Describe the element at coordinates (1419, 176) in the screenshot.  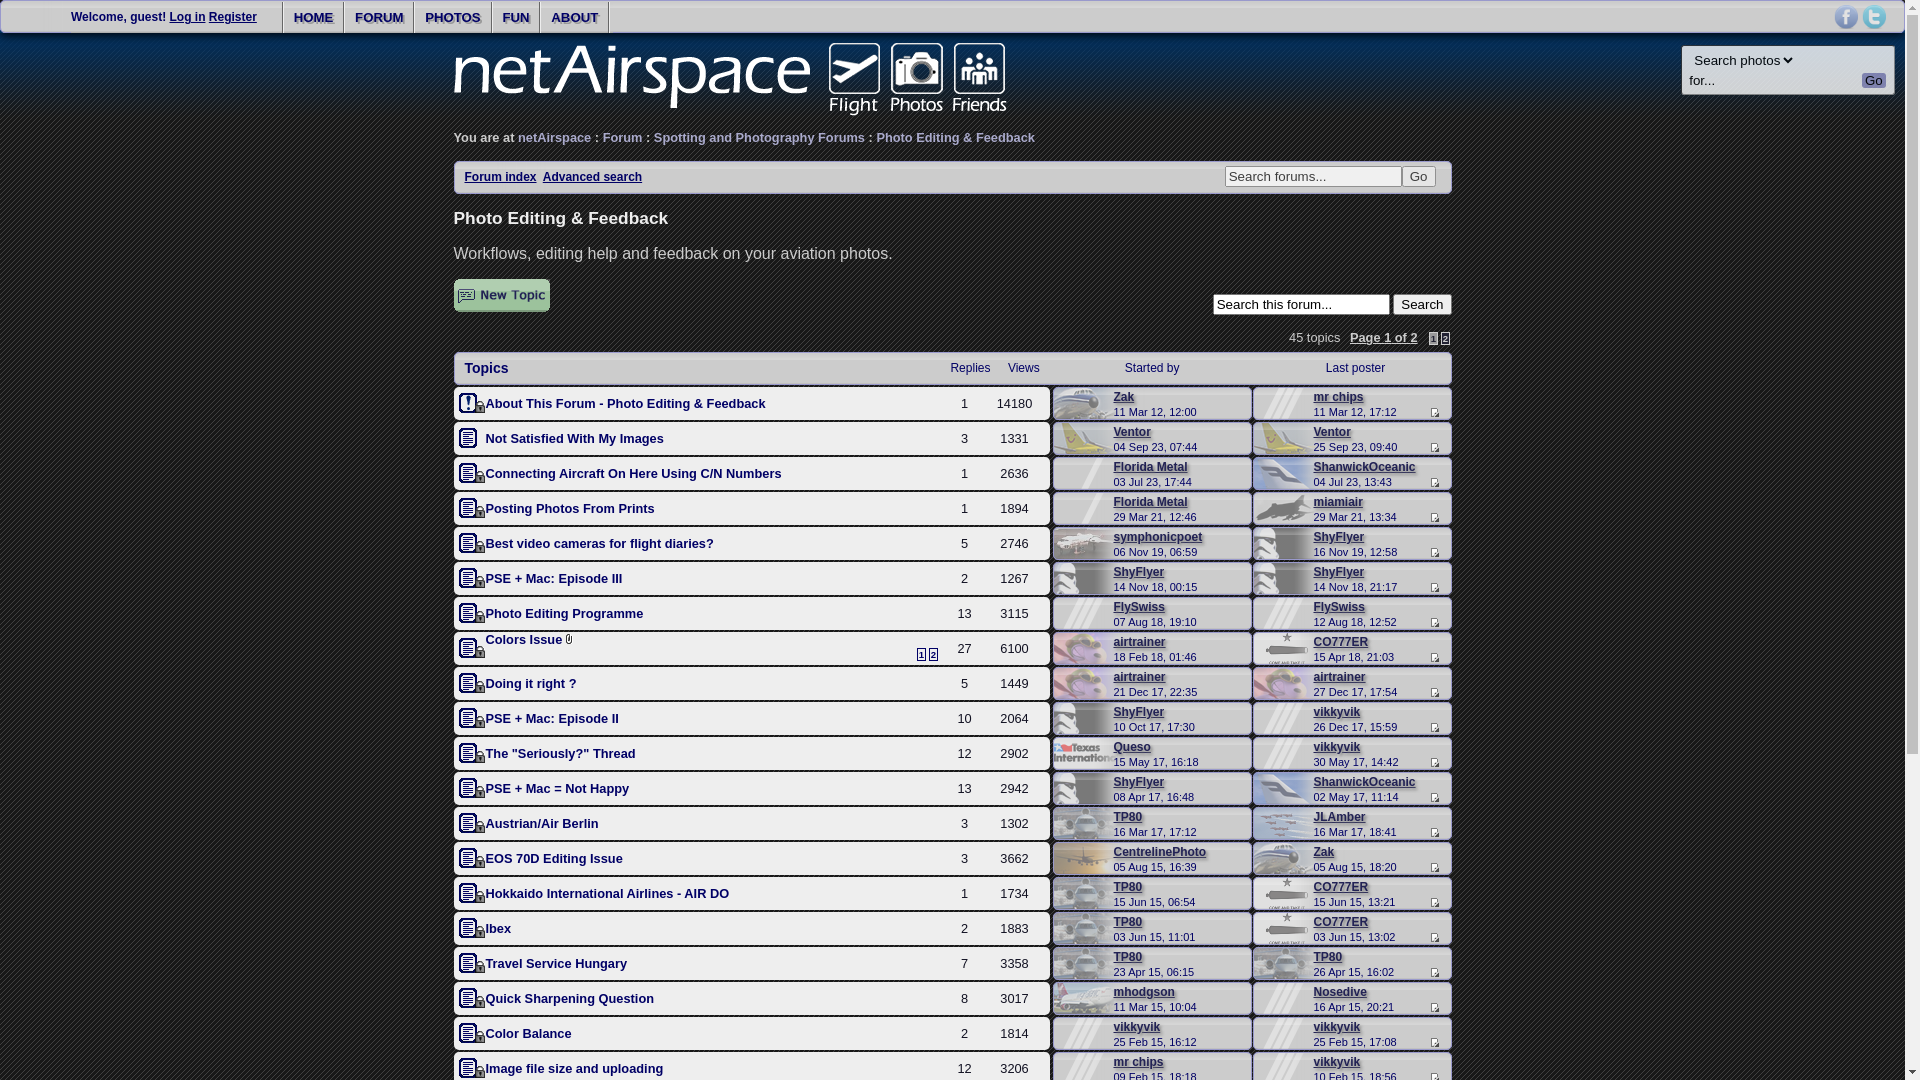
I see `Go` at that location.